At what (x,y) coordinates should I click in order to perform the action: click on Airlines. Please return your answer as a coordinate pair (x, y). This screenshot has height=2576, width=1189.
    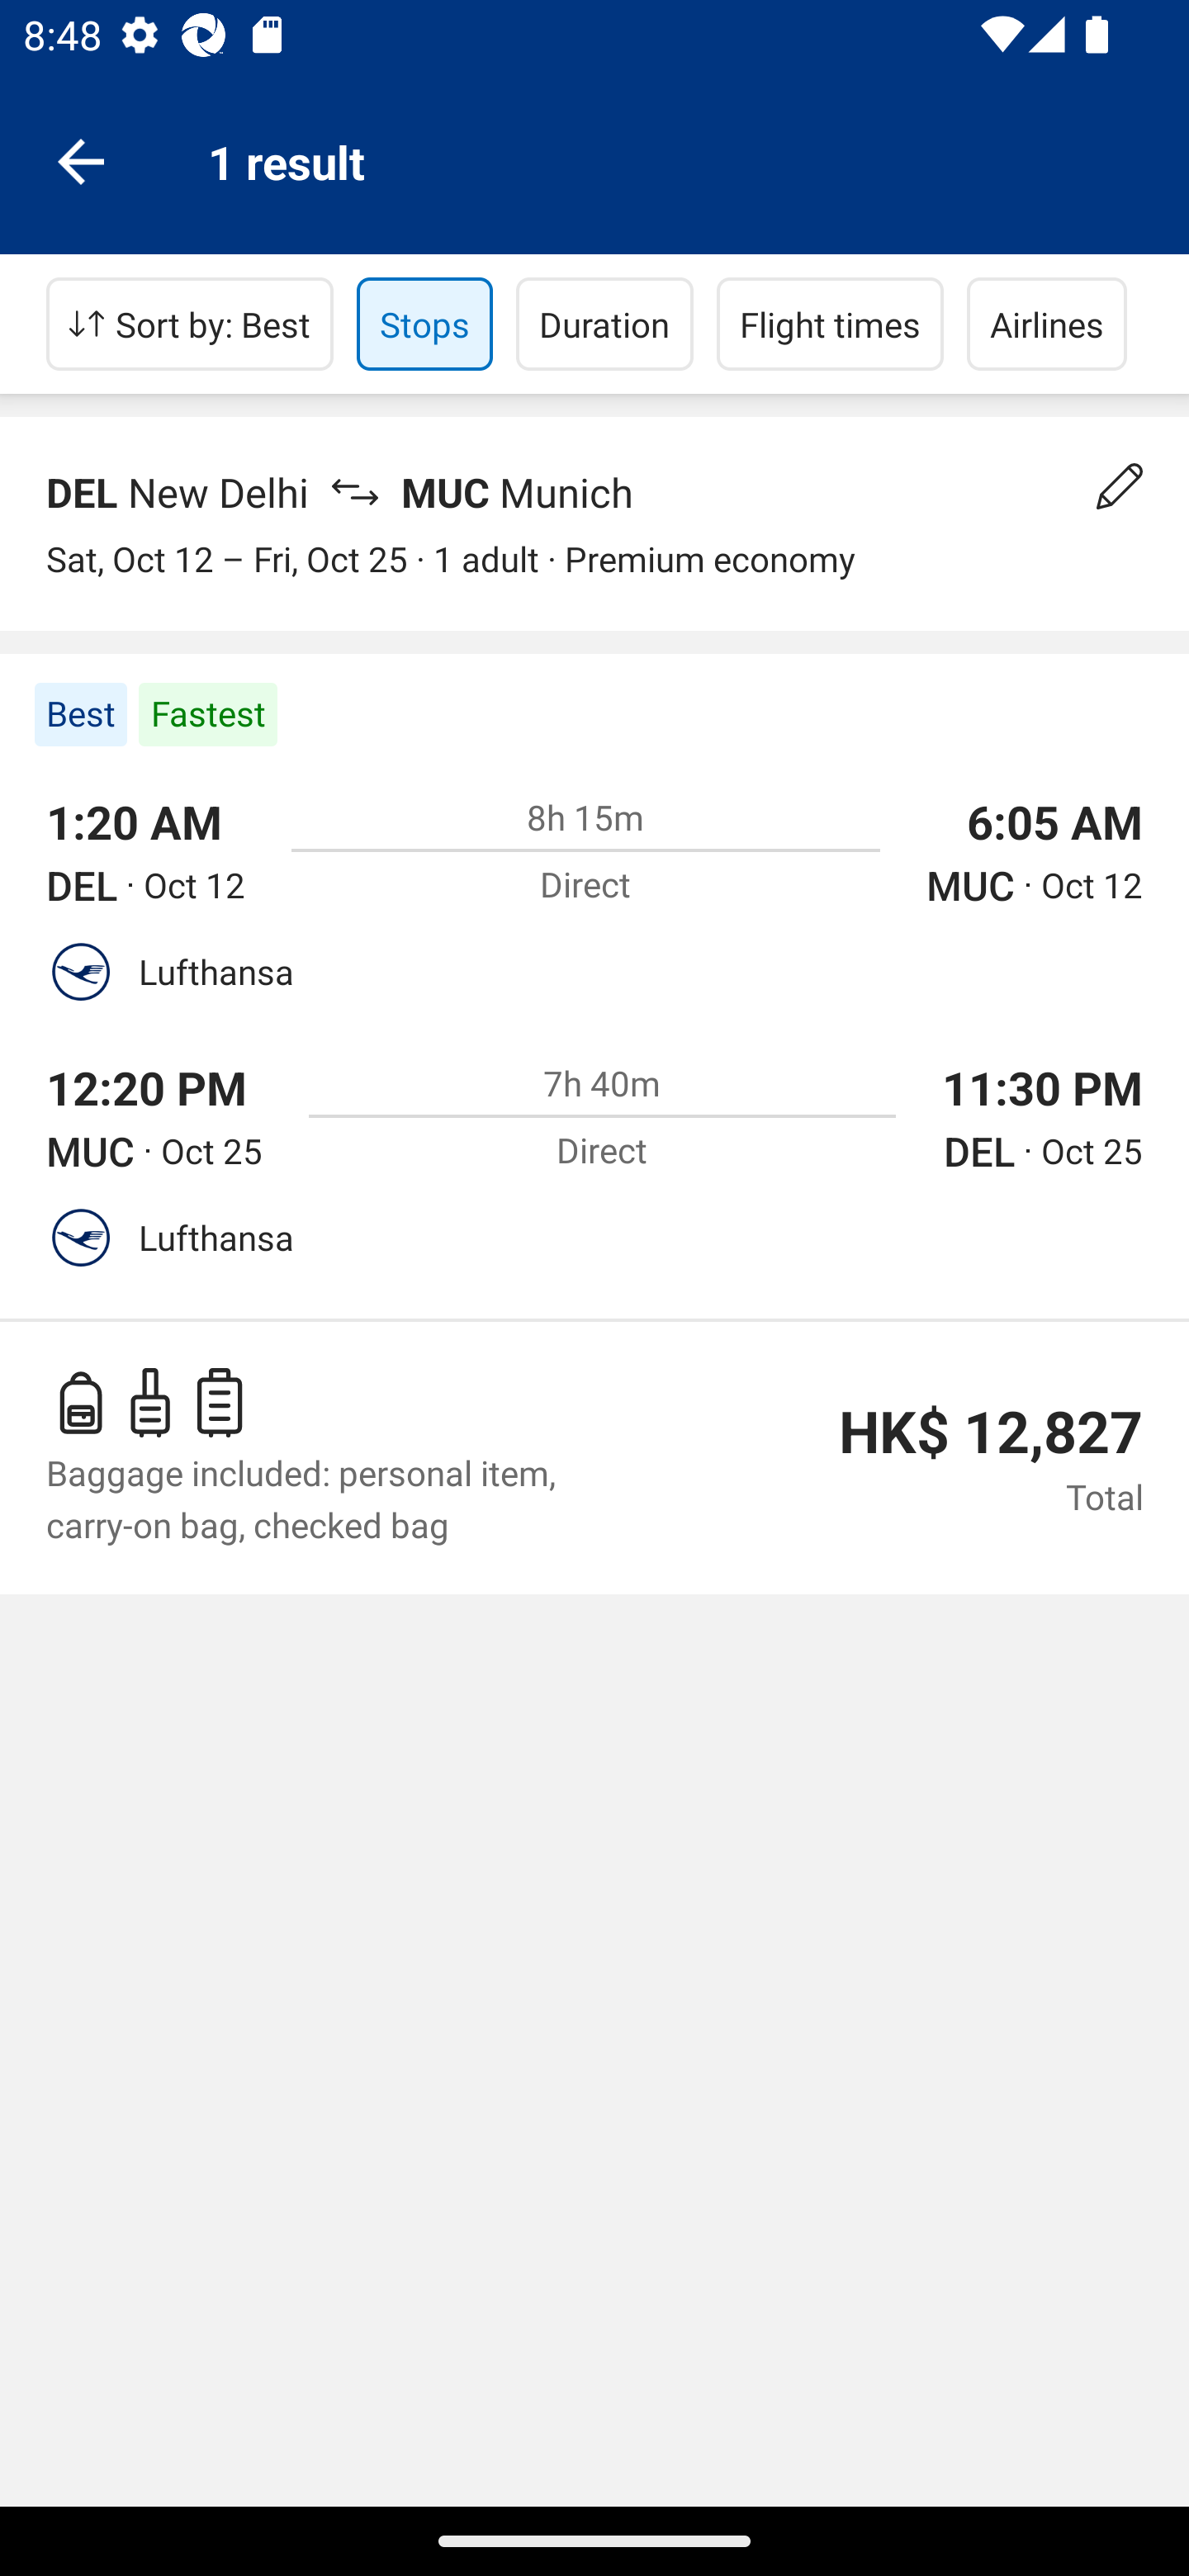
    Looking at the image, I should click on (1047, 324).